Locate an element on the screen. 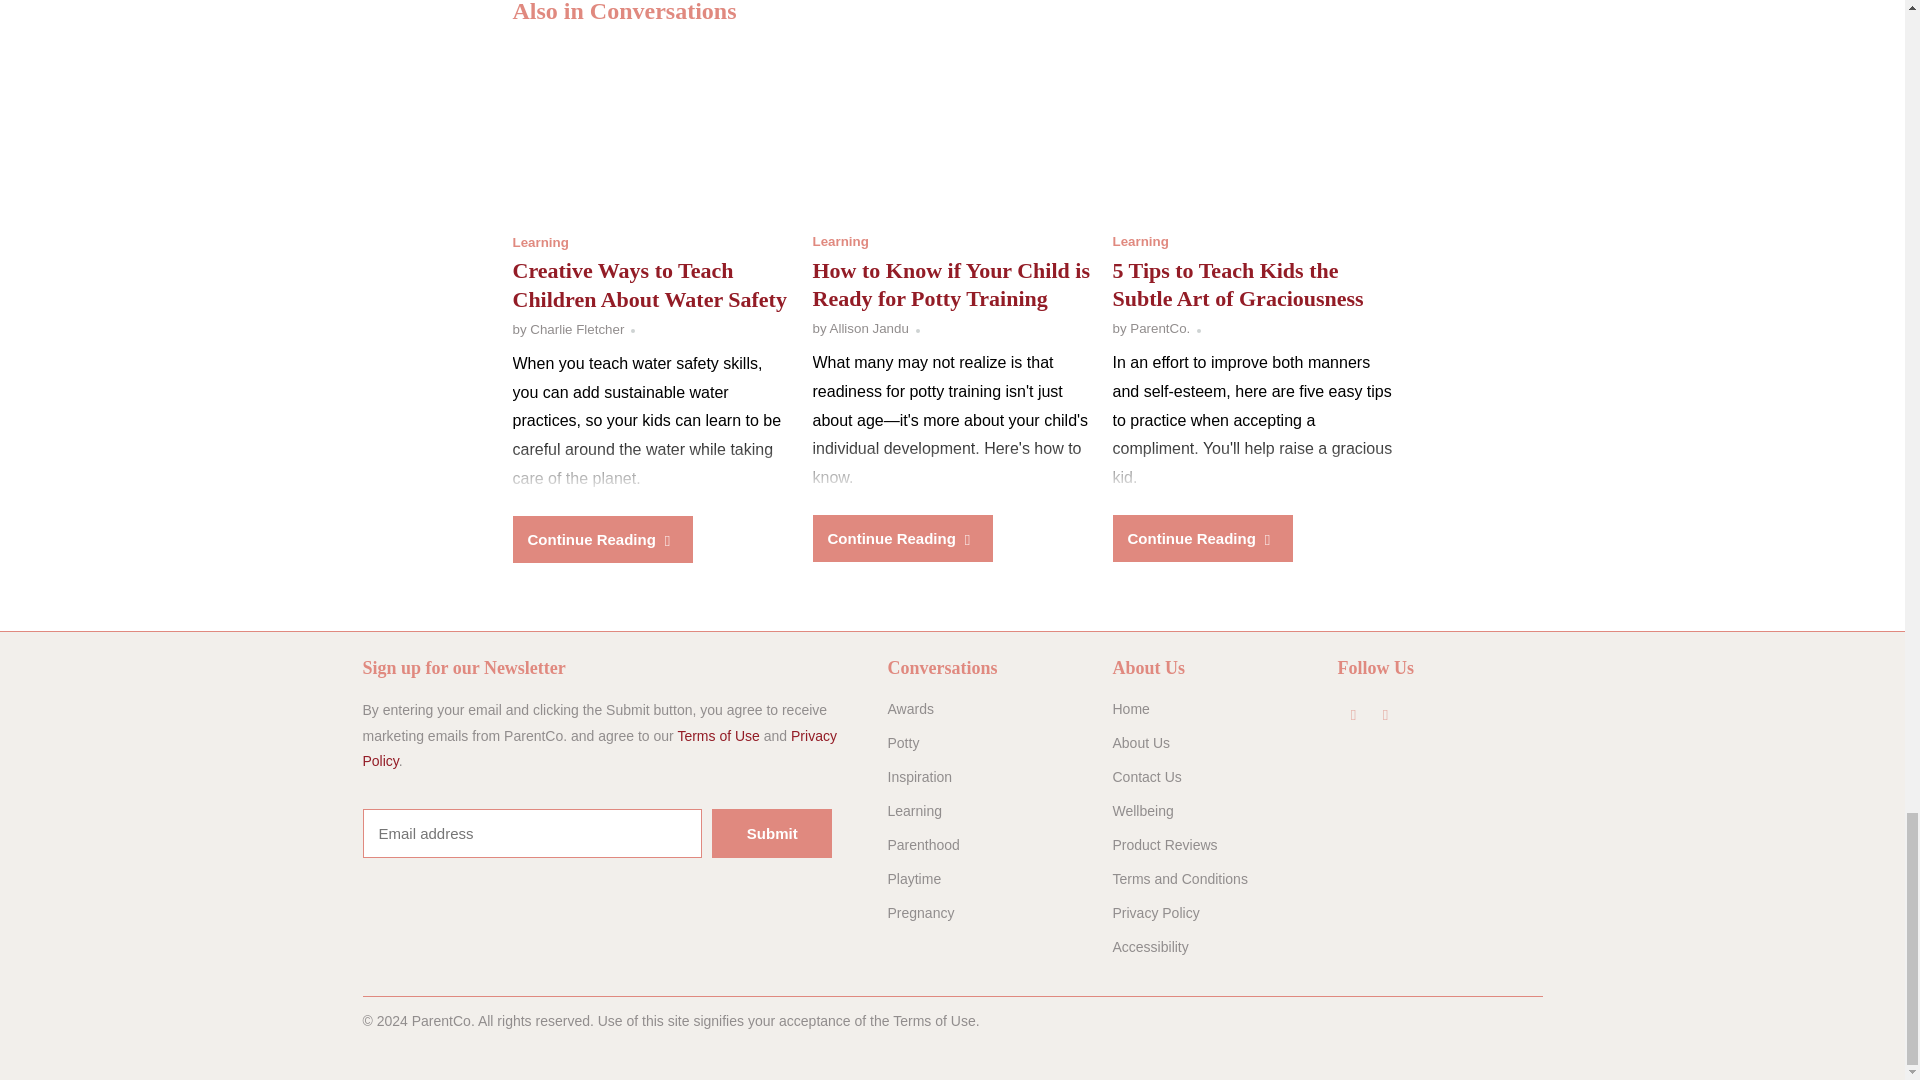 The height and width of the screenshot is (1080, 1920). 5 Tips to Teach Kids the Subtle Art of Graciousness is located at coordinates (1252, 135).